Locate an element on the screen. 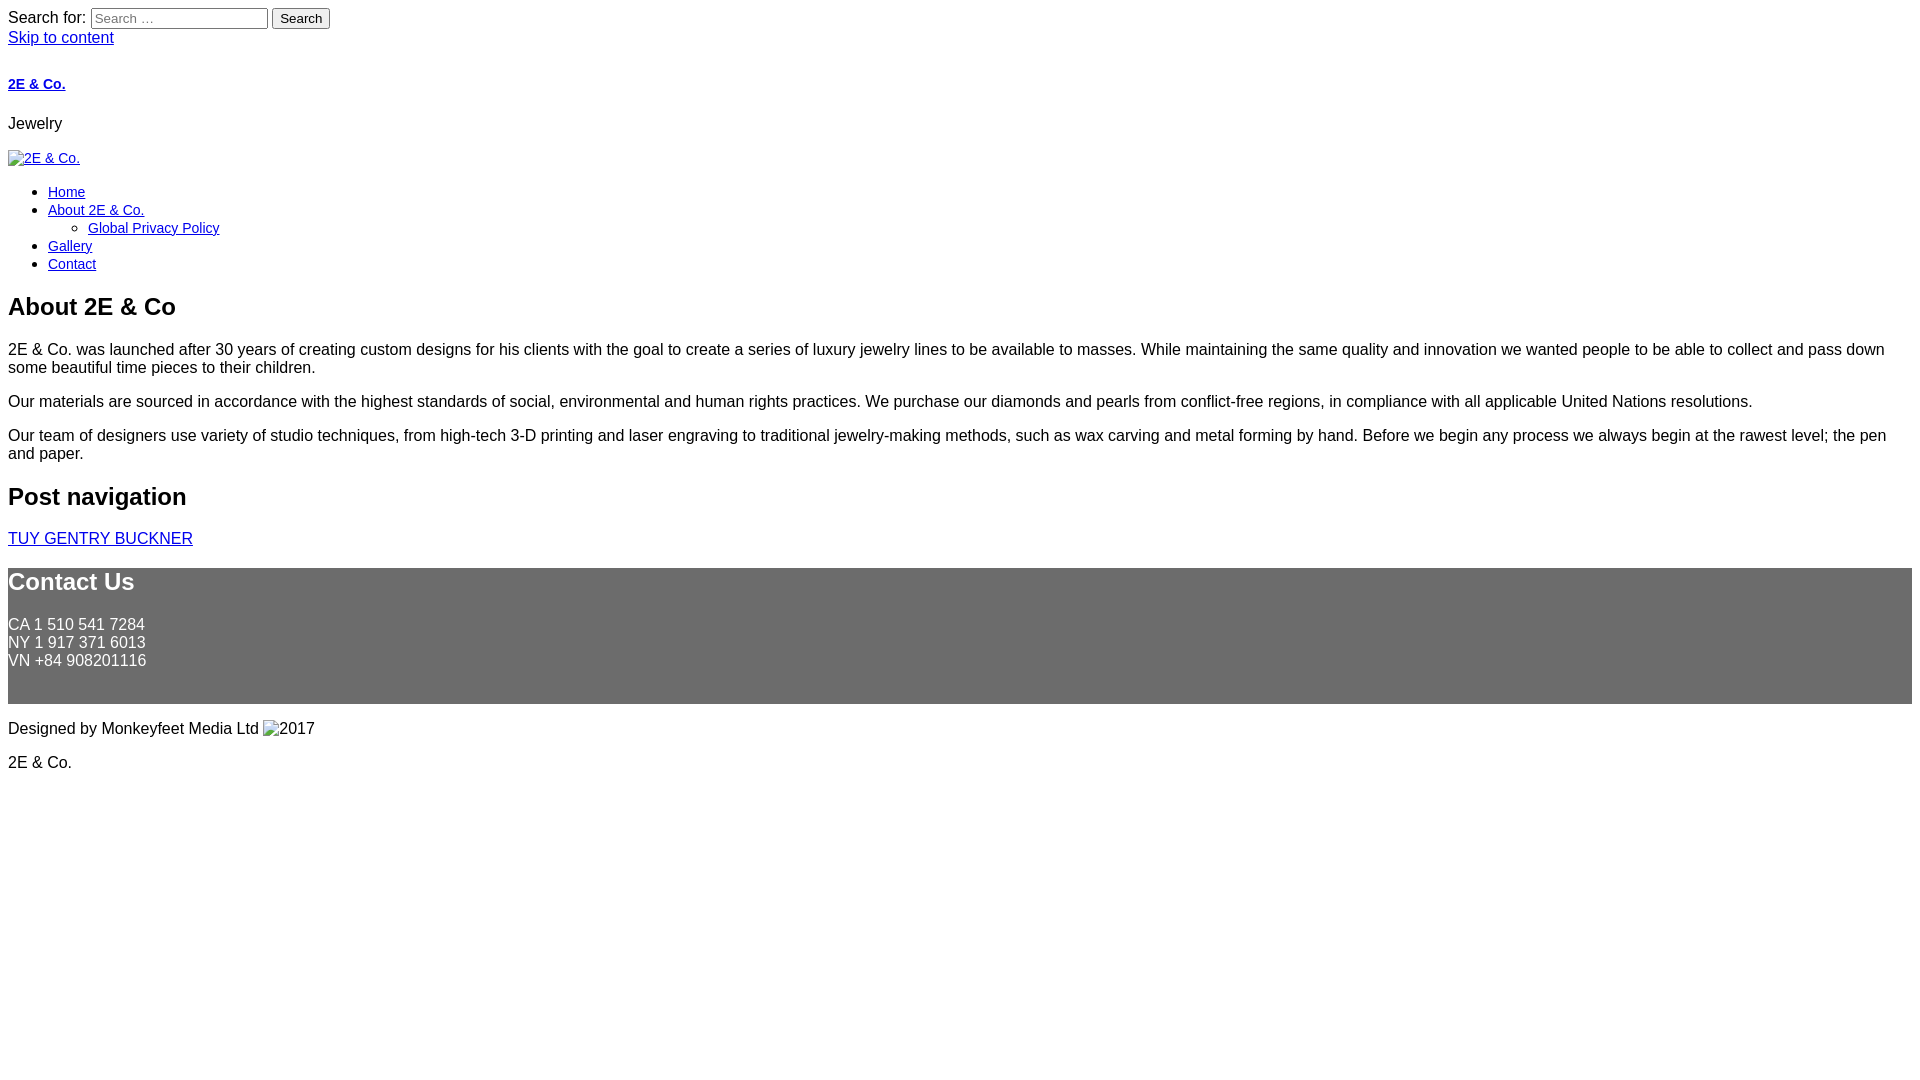 This screenshot has height=1080, width=1920. Global Privacy Policy is located at coordinates (154, 228).